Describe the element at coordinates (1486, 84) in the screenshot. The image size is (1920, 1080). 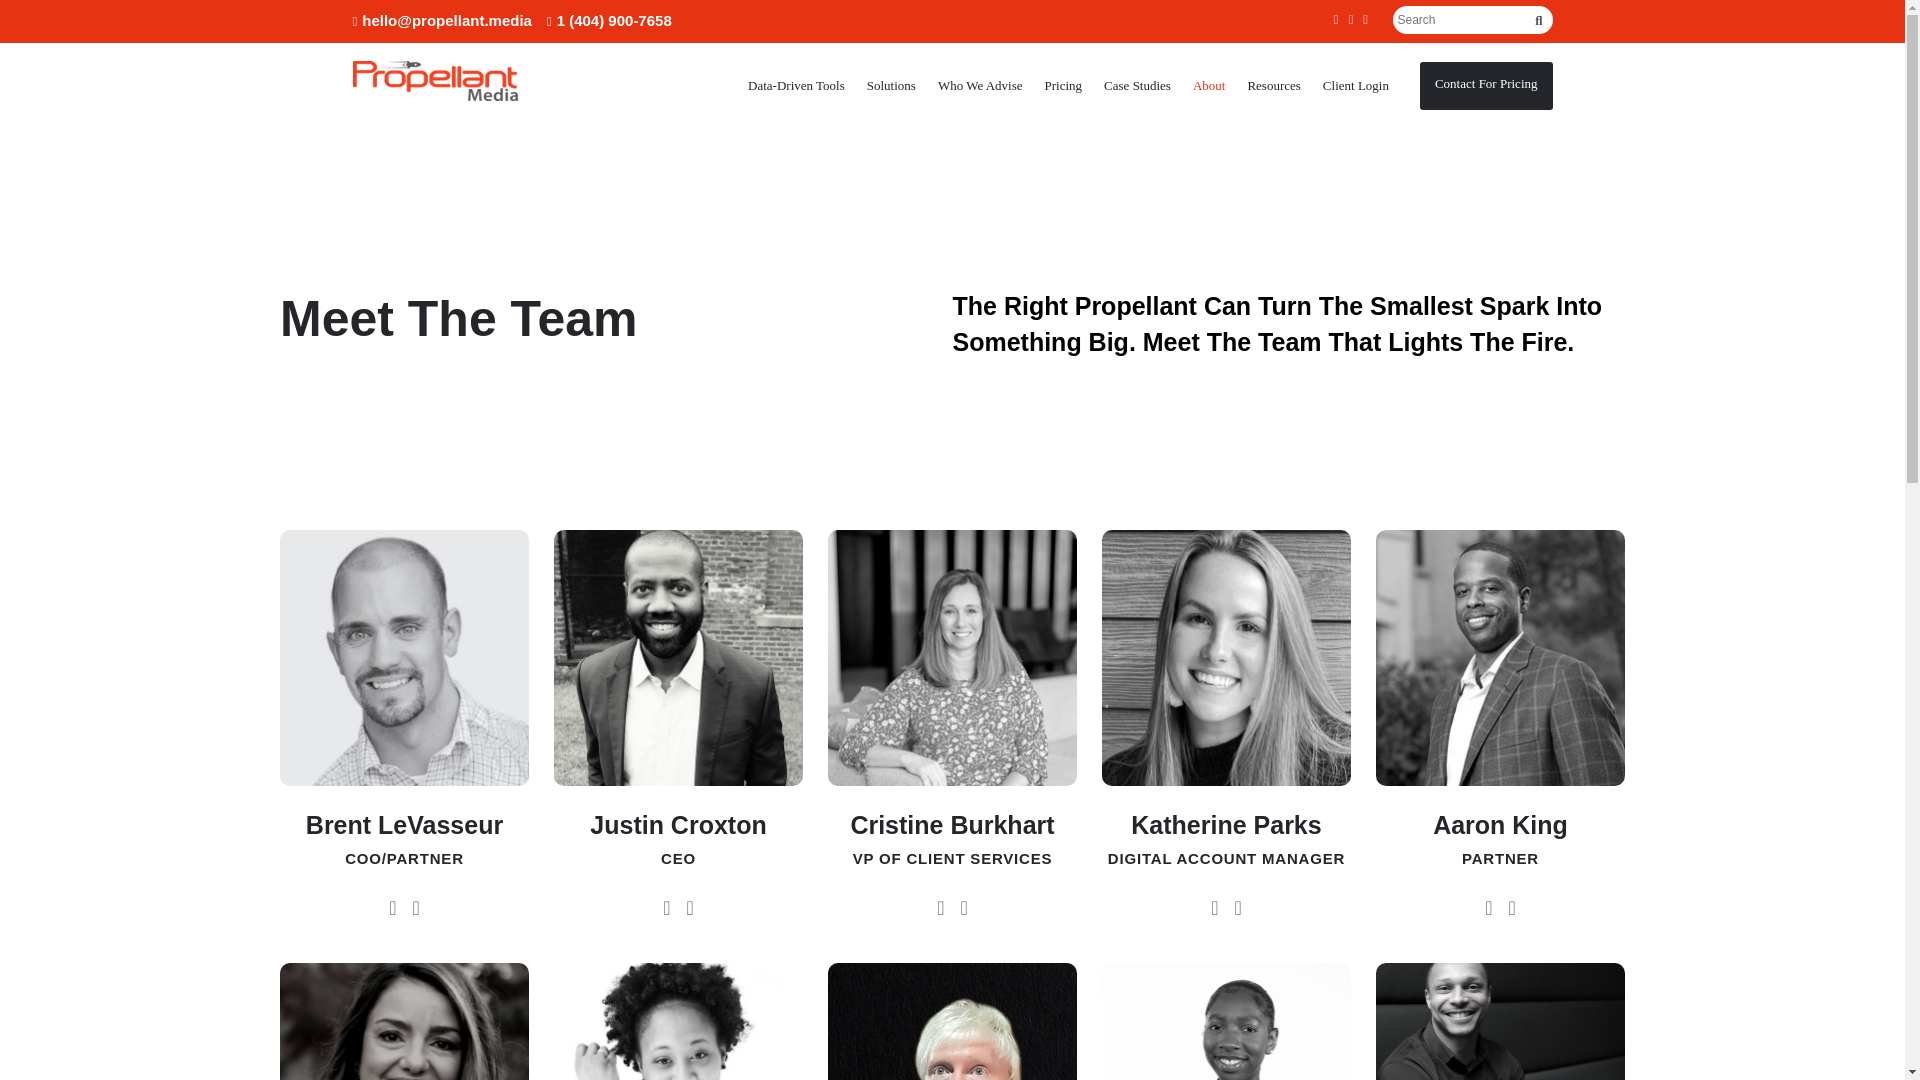
I see `Free Analysis` at that location.